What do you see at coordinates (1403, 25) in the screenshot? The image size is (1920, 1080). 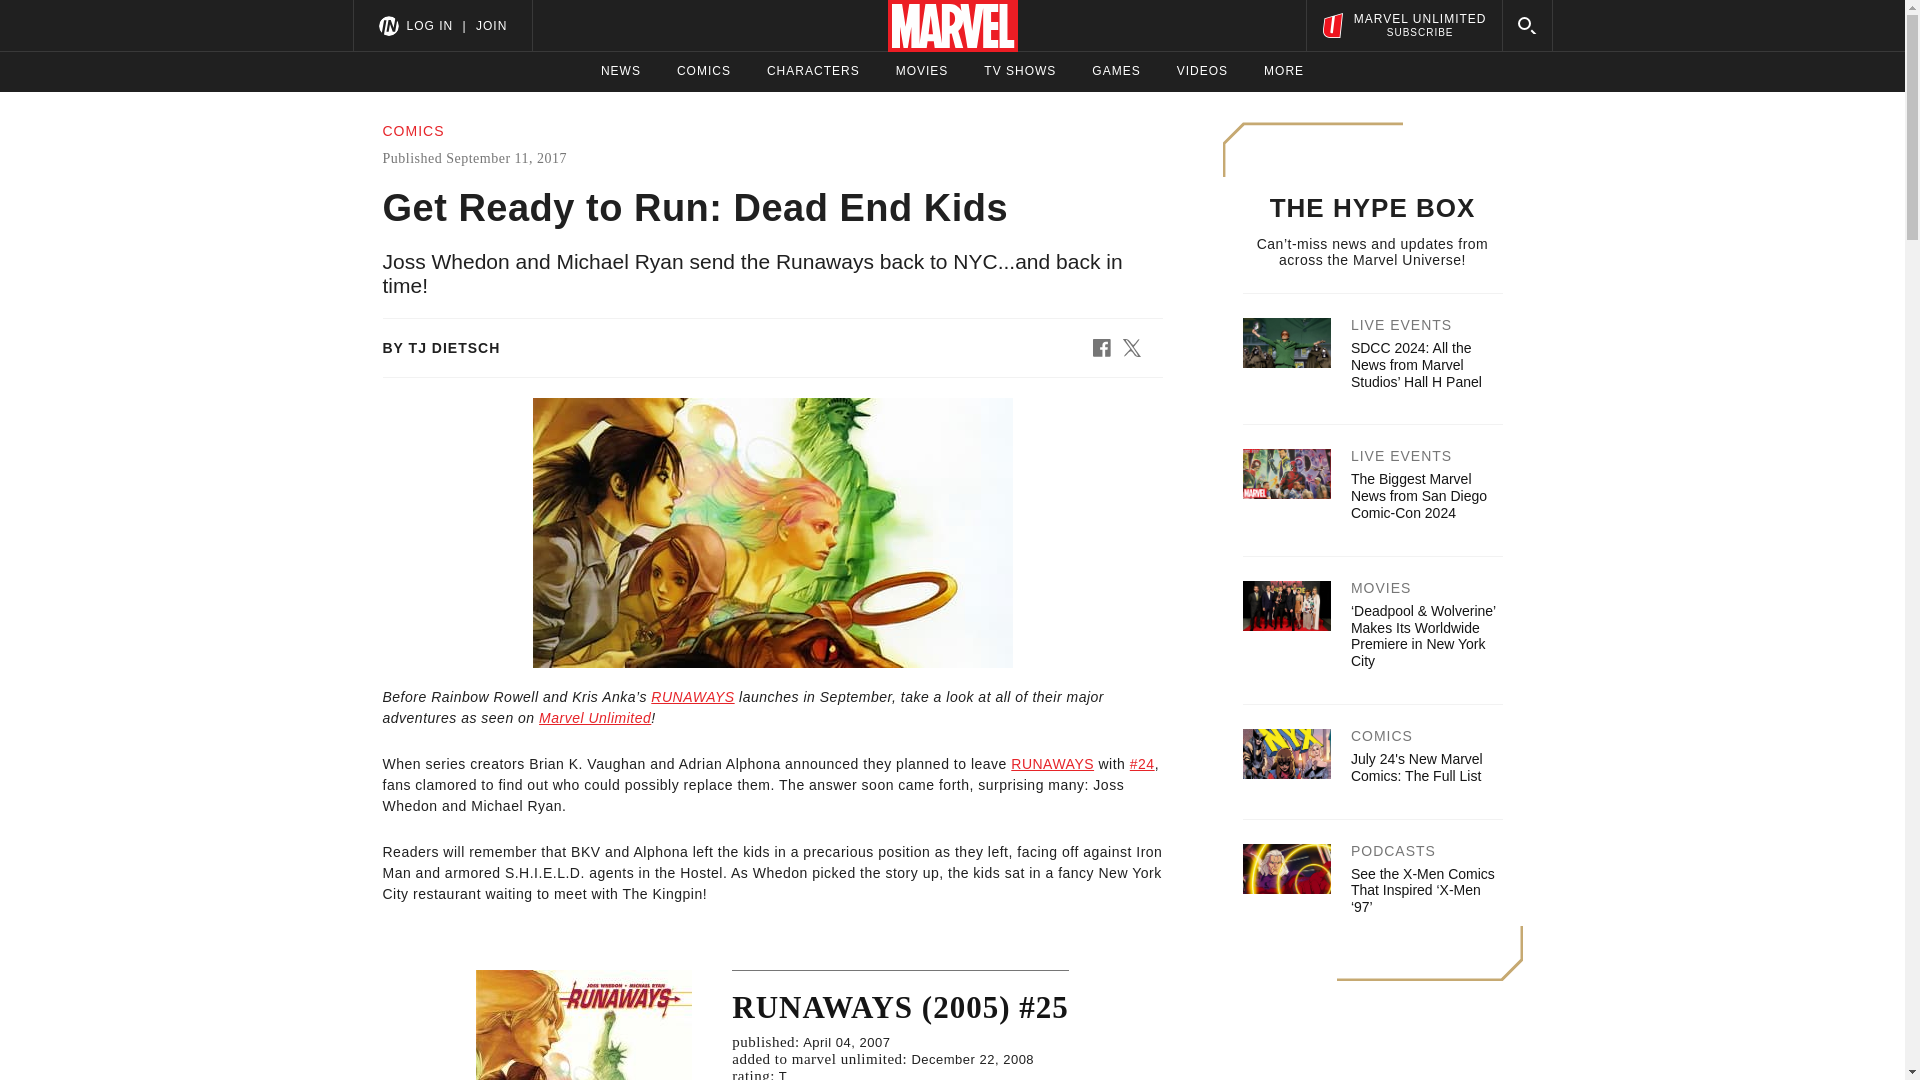 I see `Marvel Unlimited` at bounding box center [1403, 25].